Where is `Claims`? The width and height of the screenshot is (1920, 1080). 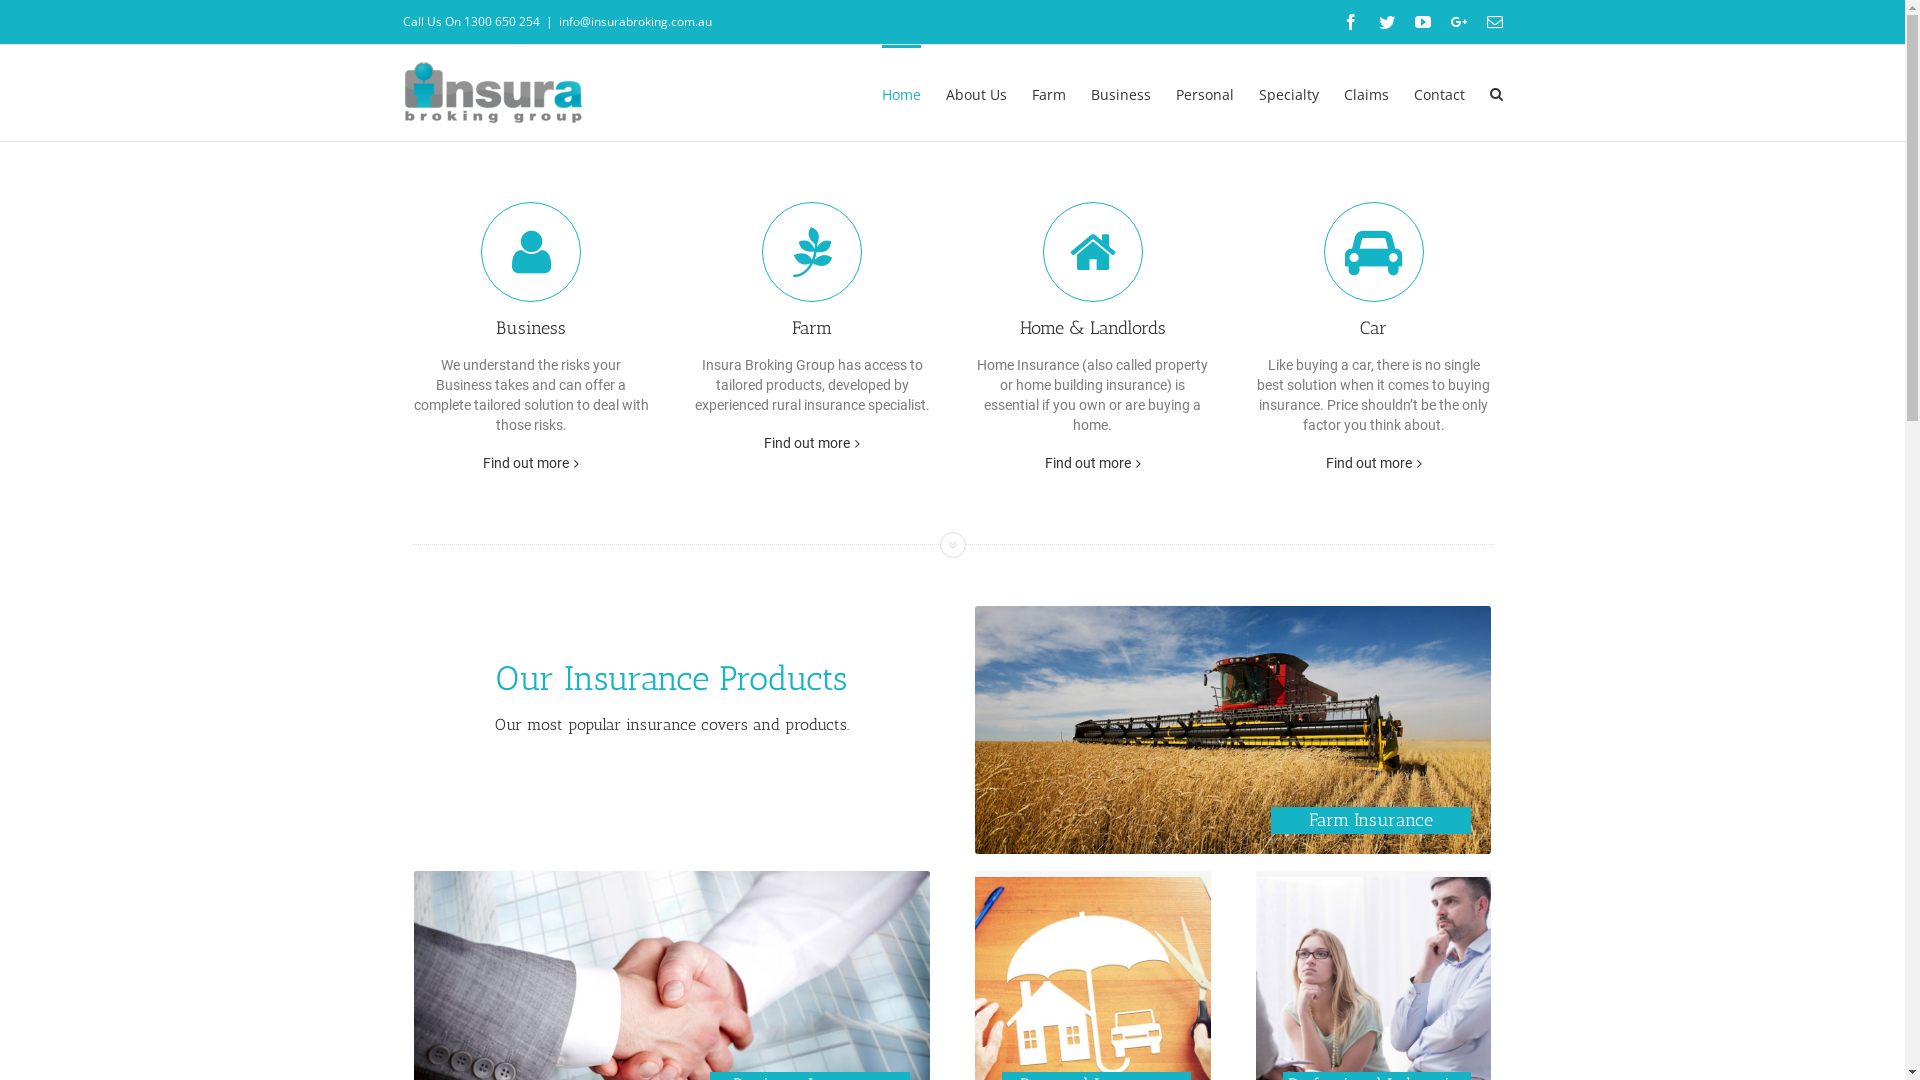
Claims is located at coordinates (1366, 93).